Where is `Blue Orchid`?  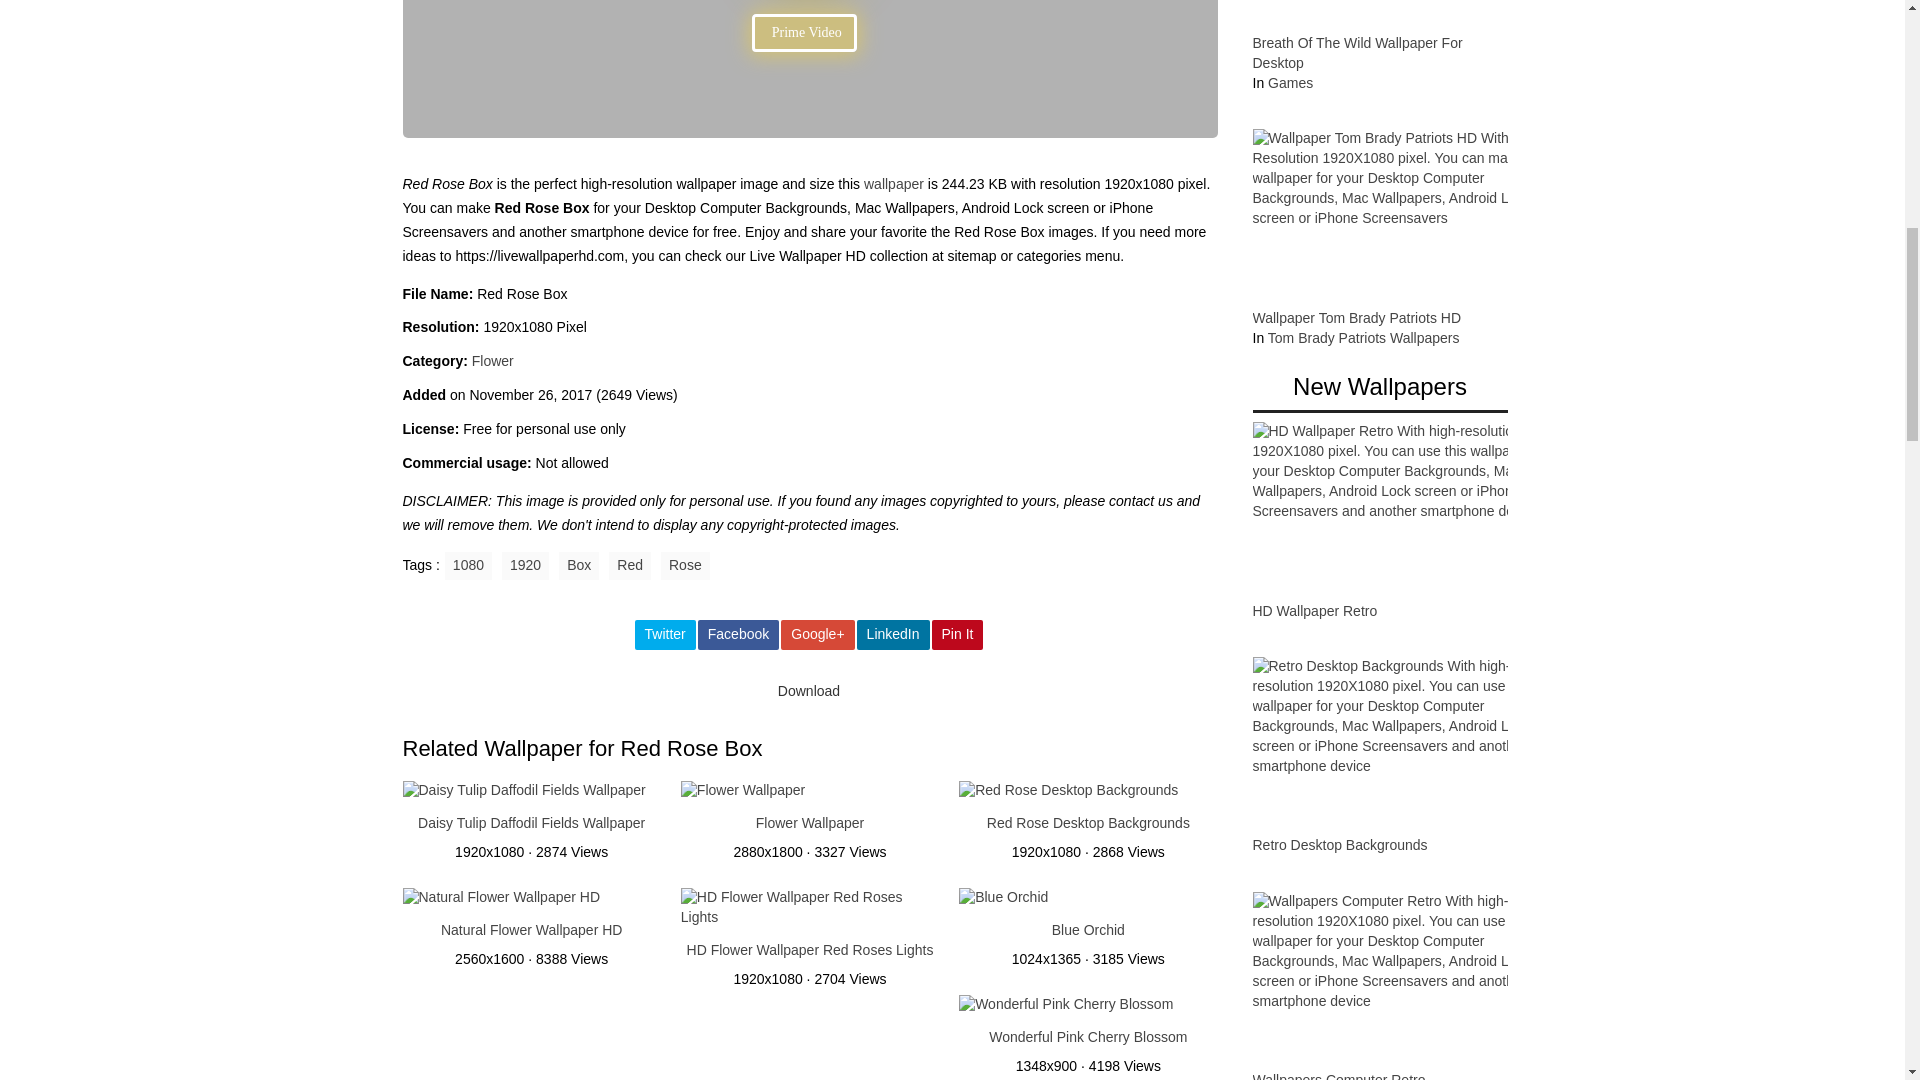
Blue Orchid is located at coordinates (1003, 899).